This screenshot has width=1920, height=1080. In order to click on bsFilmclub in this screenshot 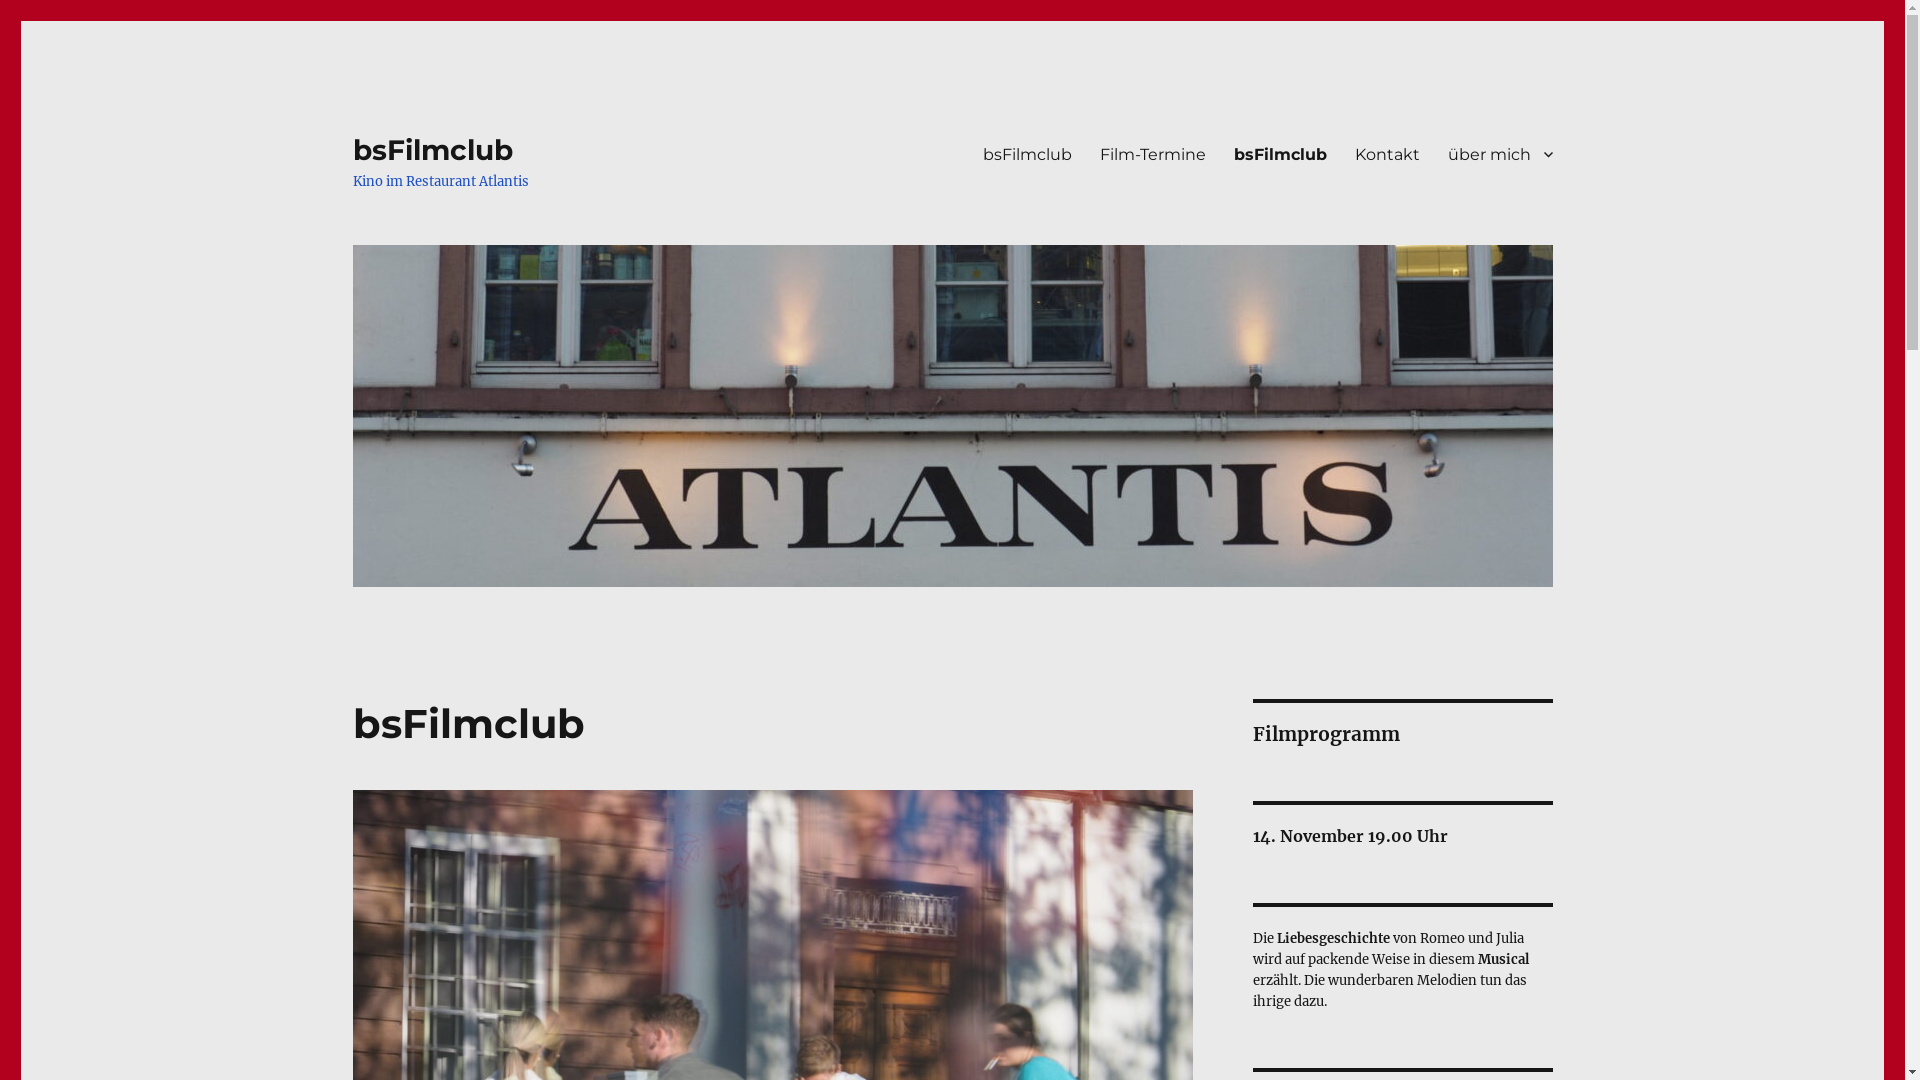, I will do `click(1280, 154)`.